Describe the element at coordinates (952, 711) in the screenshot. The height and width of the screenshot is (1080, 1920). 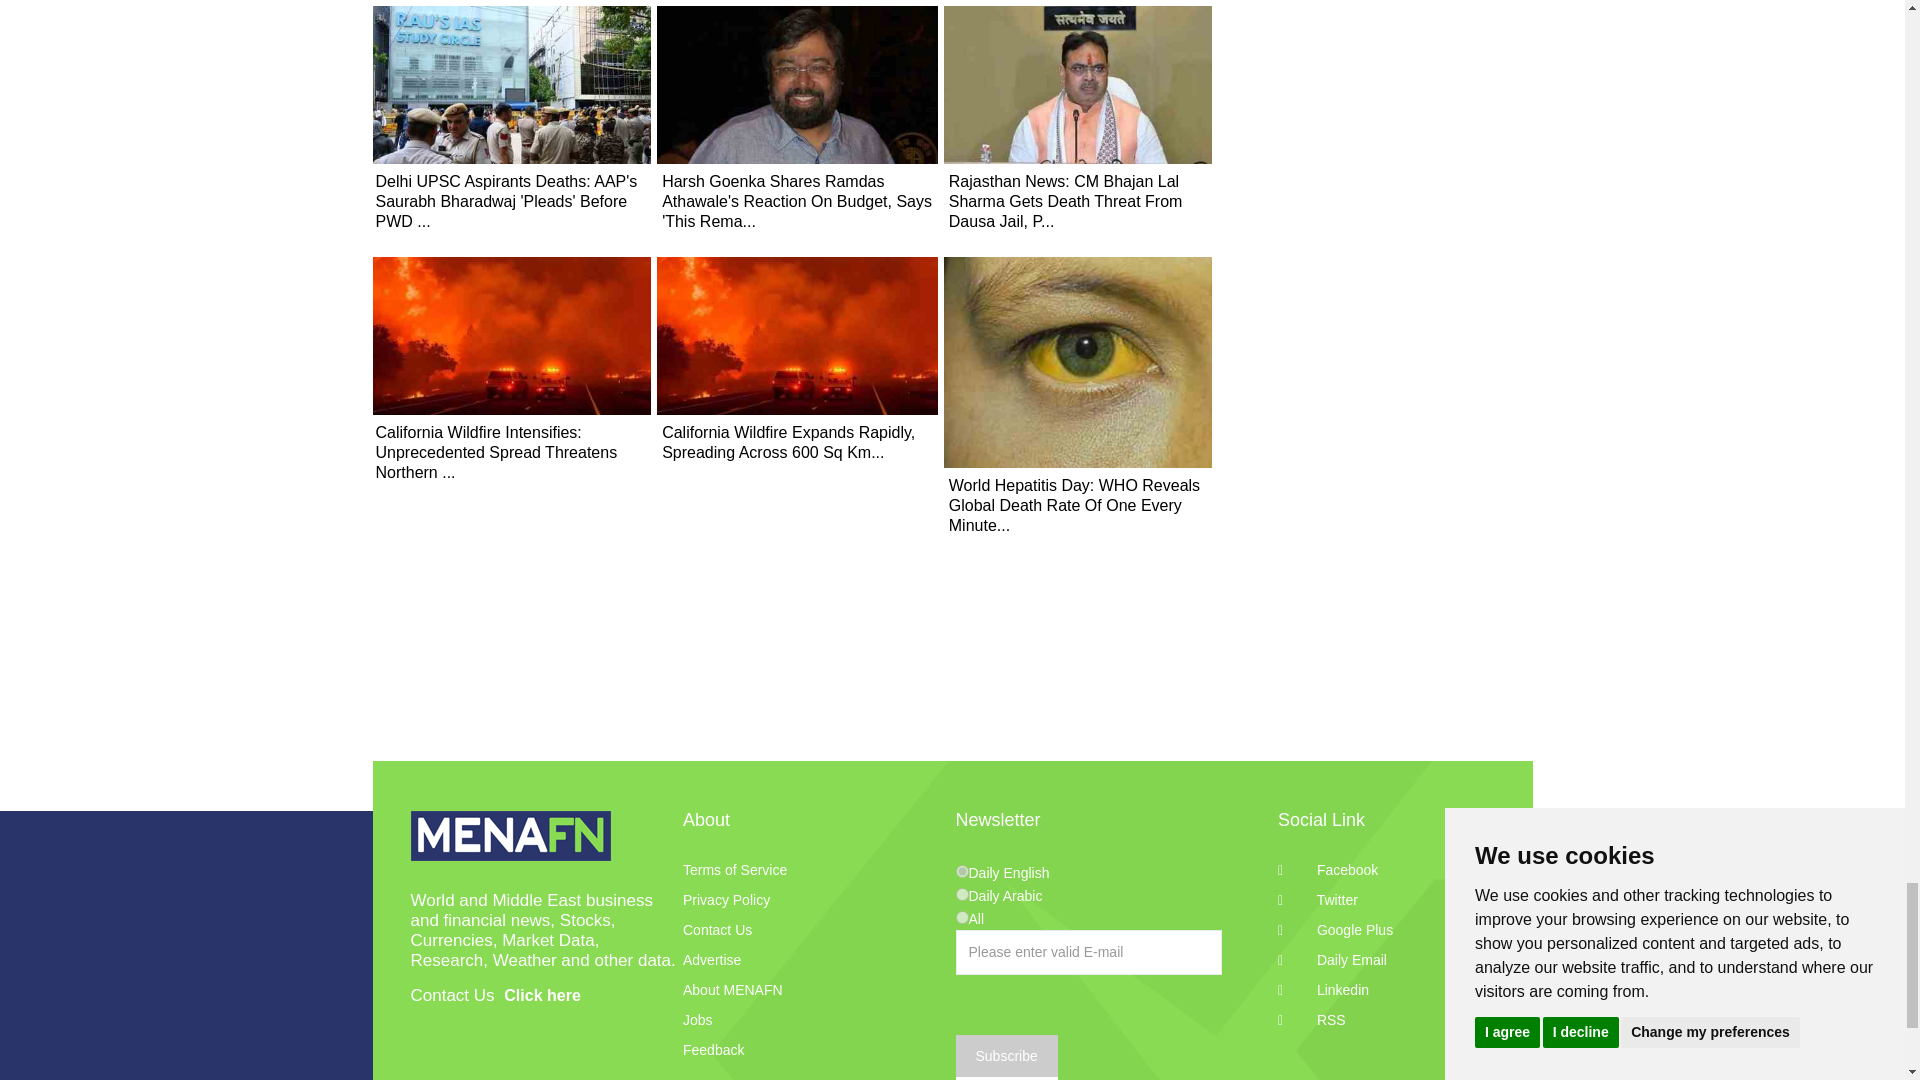
I see `Advertisement` at that location.